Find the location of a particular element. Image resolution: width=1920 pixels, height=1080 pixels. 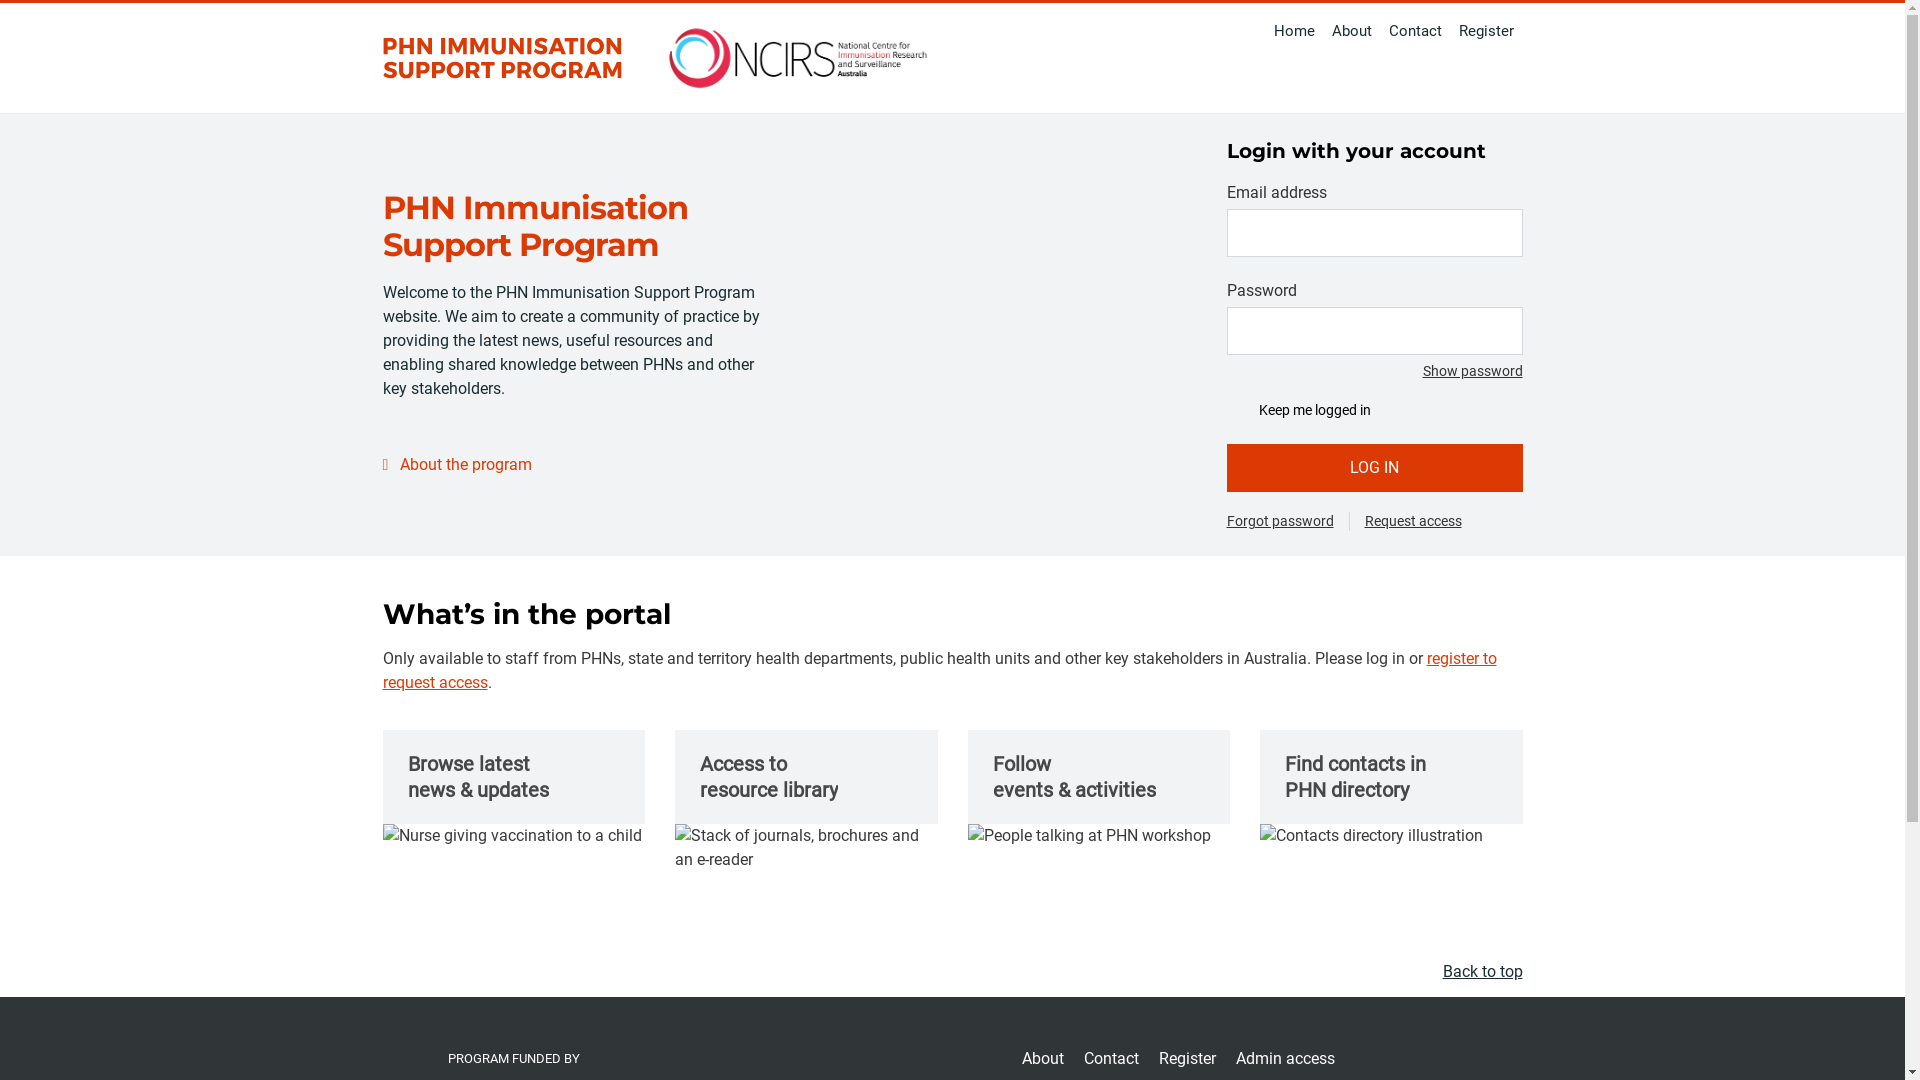

Find contacts in
PHN directory is located at coordinates (1392, 789).